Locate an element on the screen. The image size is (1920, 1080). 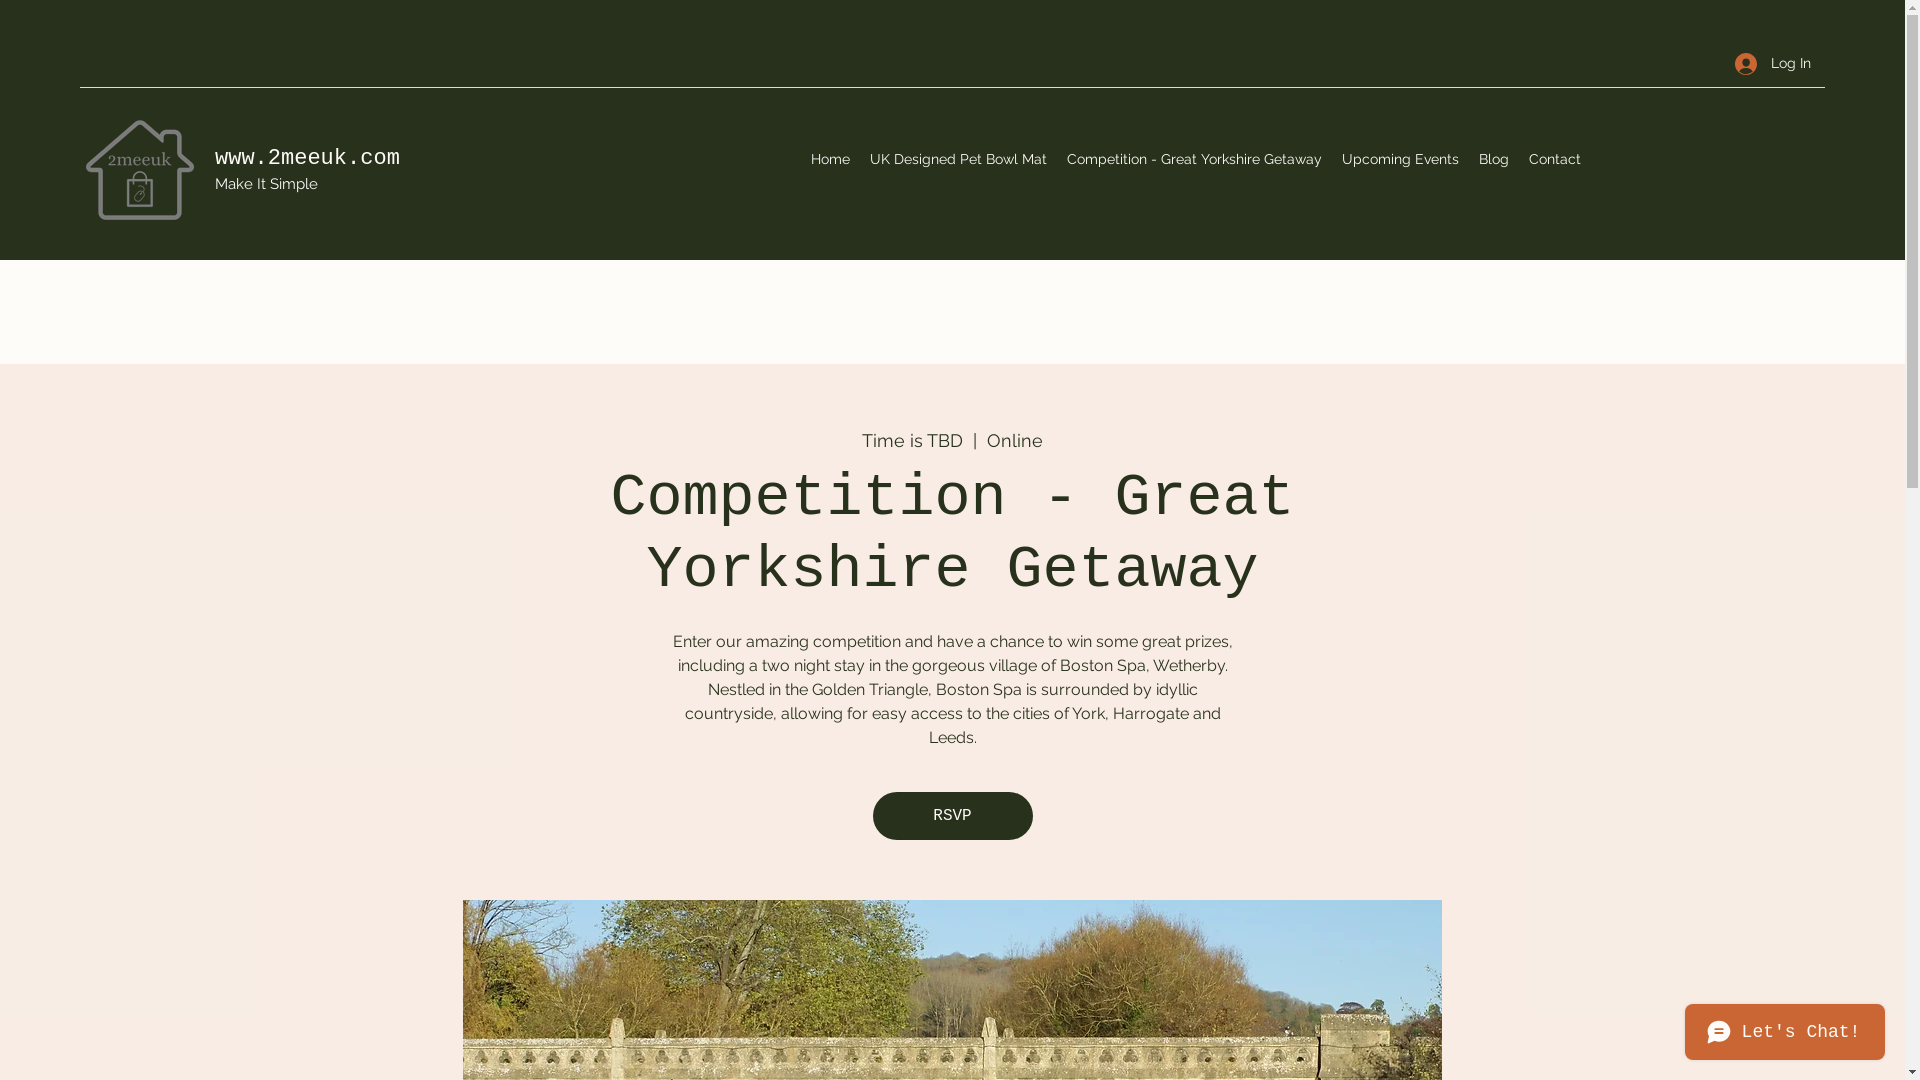
Log In is located at coordinates (1773, 64).